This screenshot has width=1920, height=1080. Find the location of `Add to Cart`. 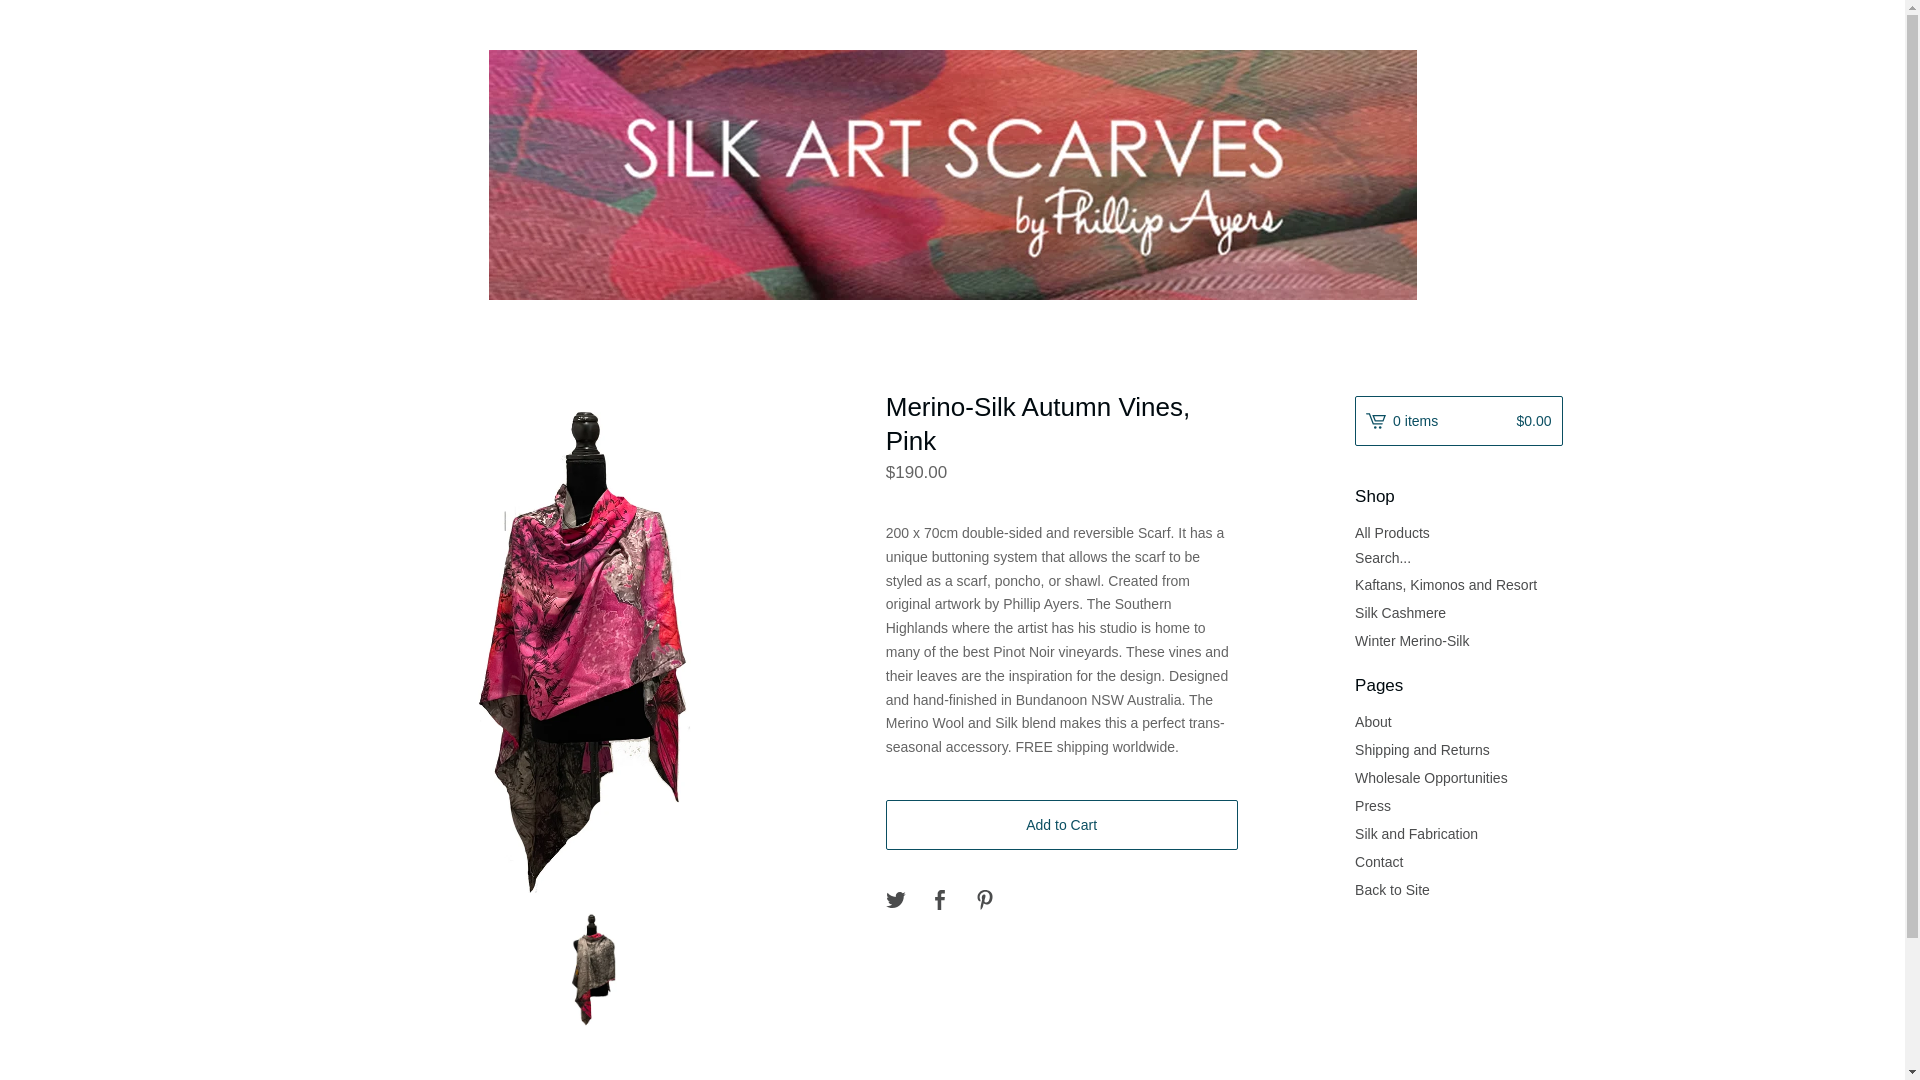

Add to Cart is located at coordinates (1062, 824).